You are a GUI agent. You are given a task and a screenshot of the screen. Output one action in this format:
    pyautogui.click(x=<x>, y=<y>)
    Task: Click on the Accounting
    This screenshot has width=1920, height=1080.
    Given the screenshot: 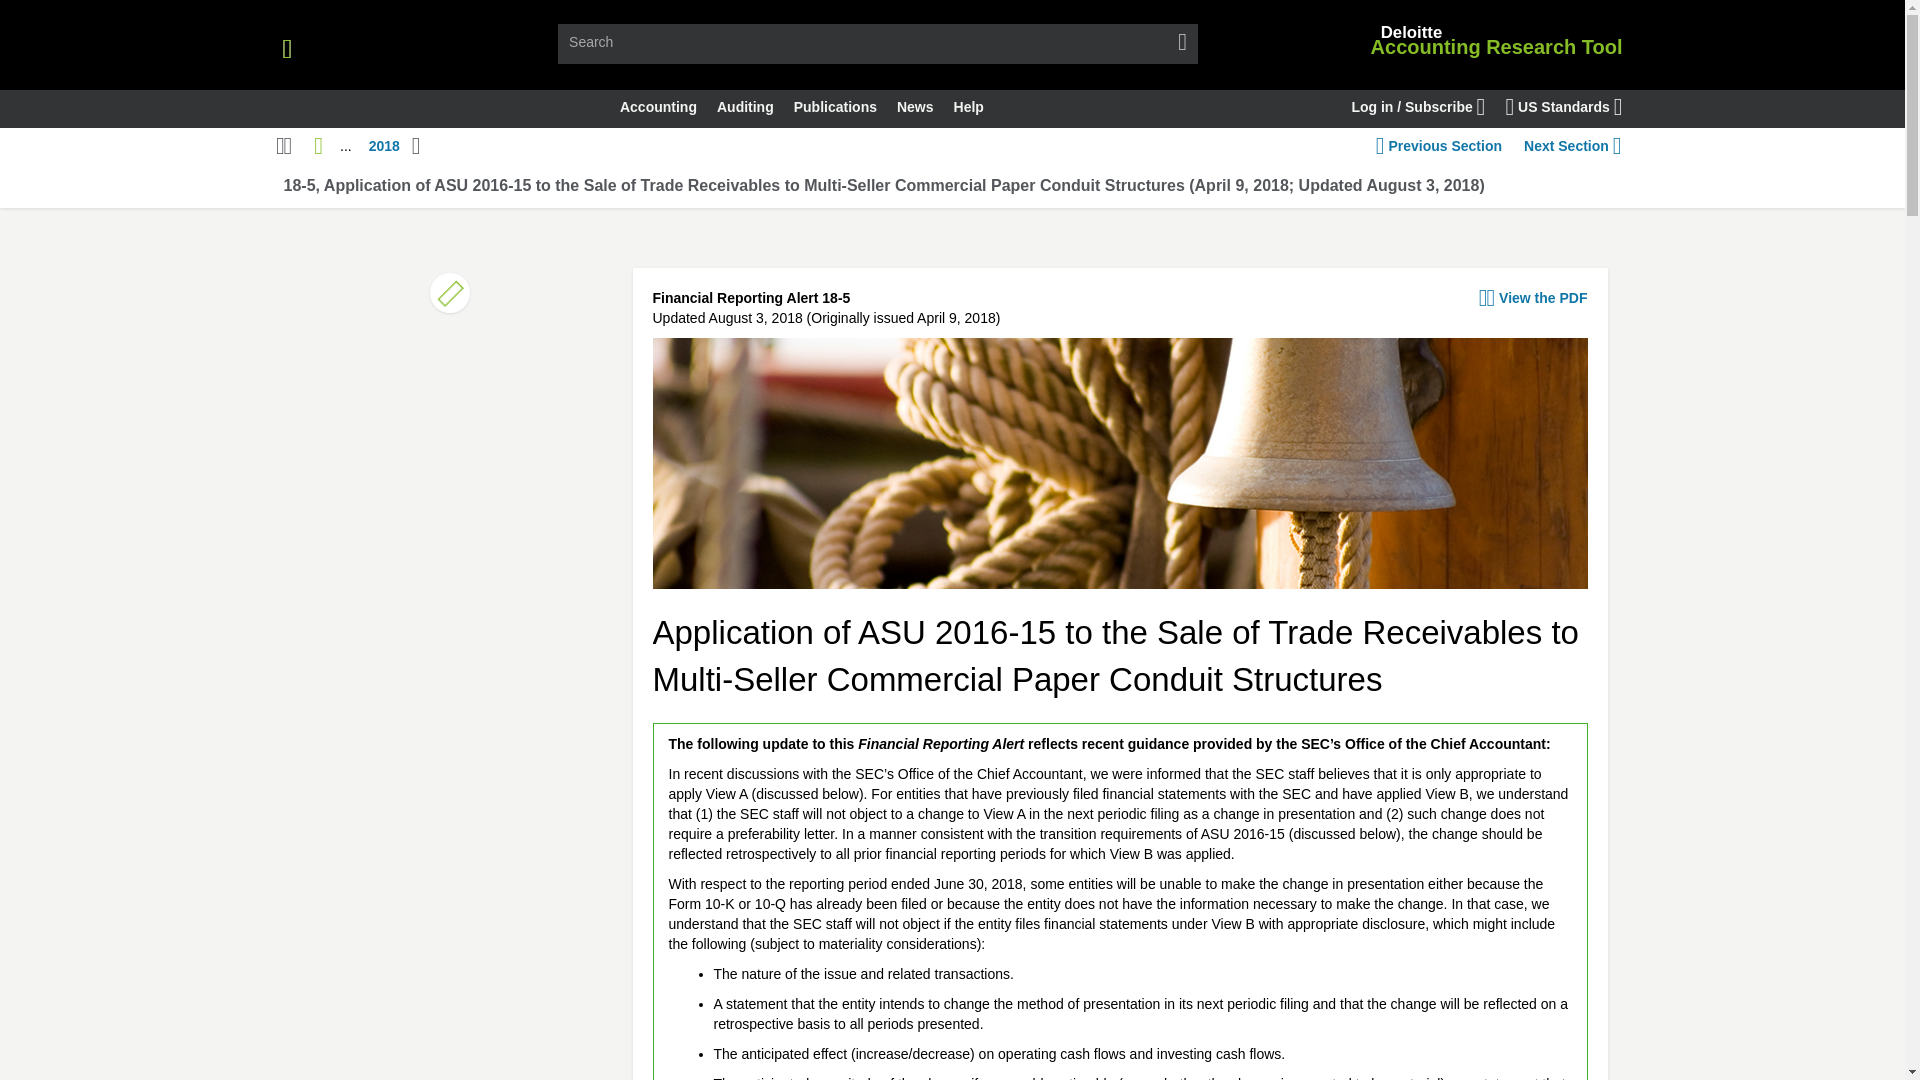 What is the action you would take?
    pyautogui.click(x=658, y=108)
    